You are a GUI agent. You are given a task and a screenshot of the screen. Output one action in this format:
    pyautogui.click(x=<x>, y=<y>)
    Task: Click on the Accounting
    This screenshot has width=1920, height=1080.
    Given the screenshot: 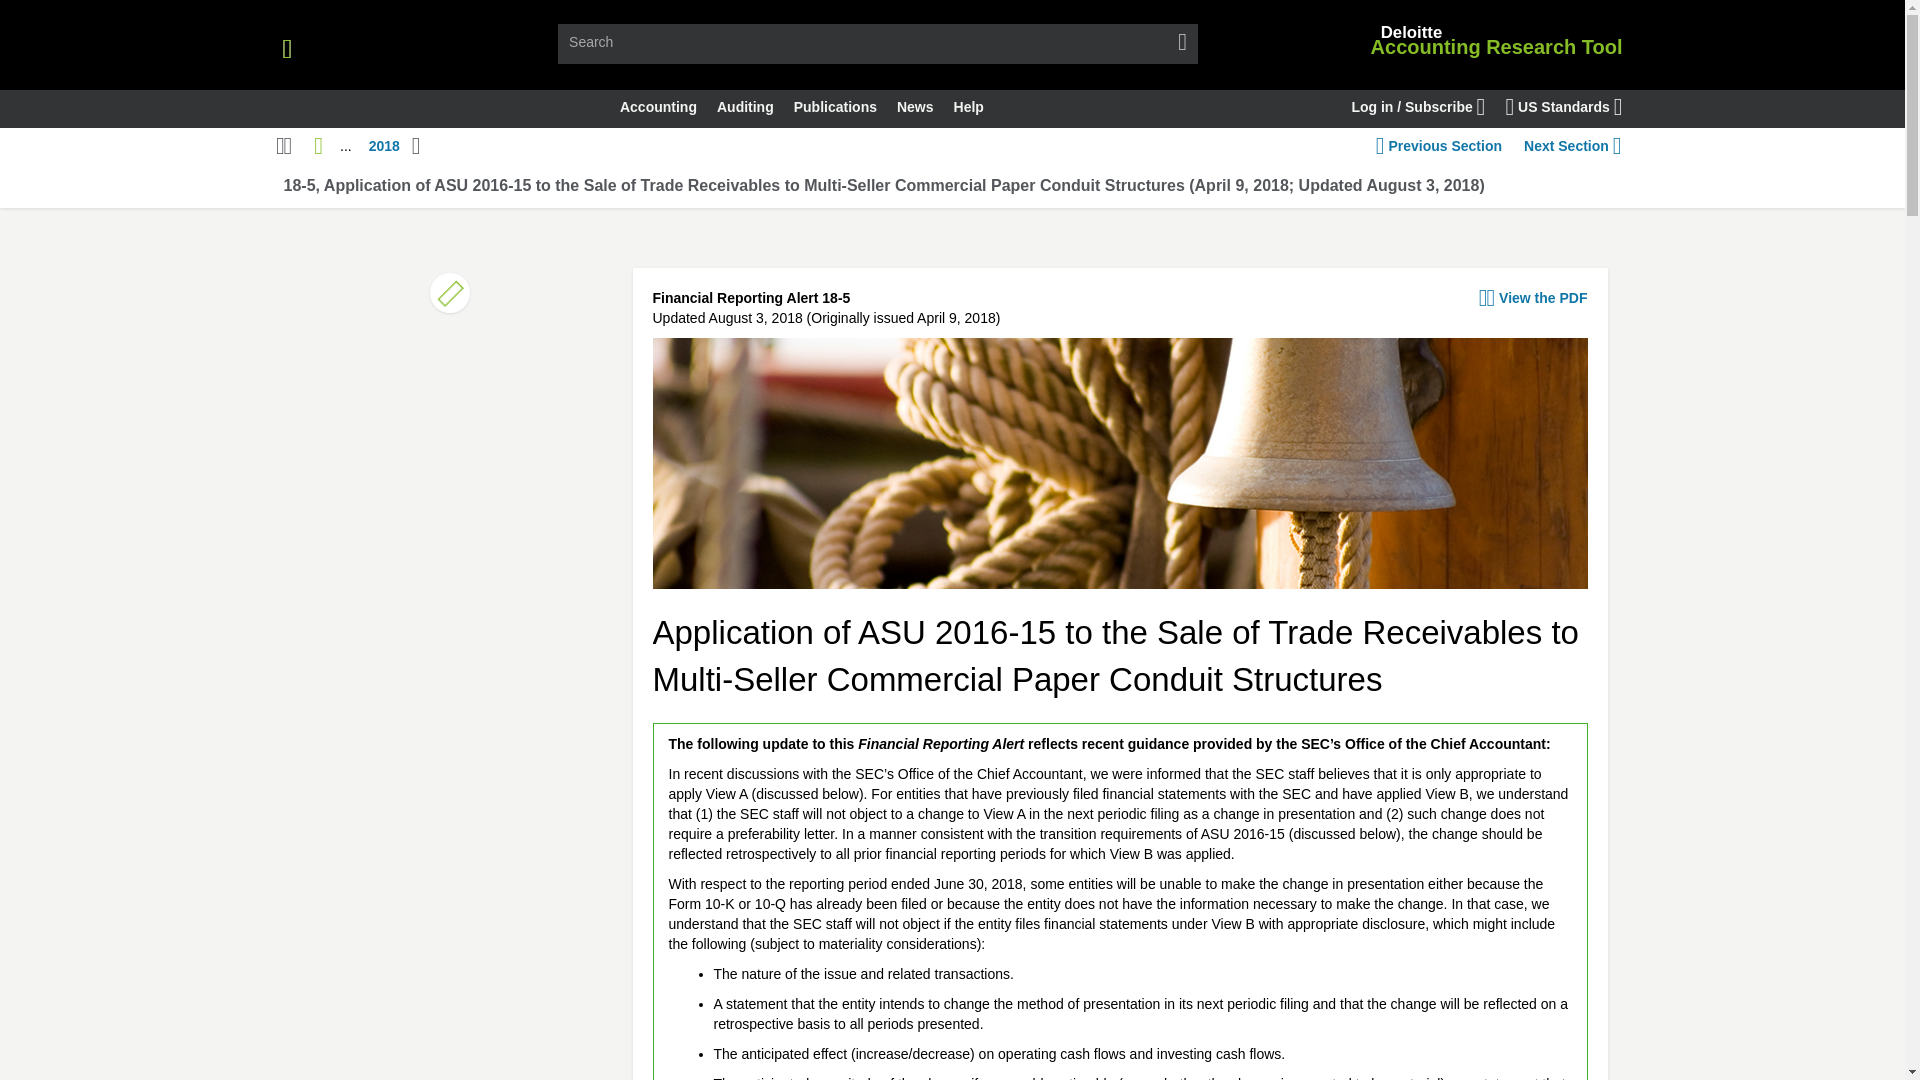 What is the action you would take?
    pyautogui.click(x=658, y=108)
    